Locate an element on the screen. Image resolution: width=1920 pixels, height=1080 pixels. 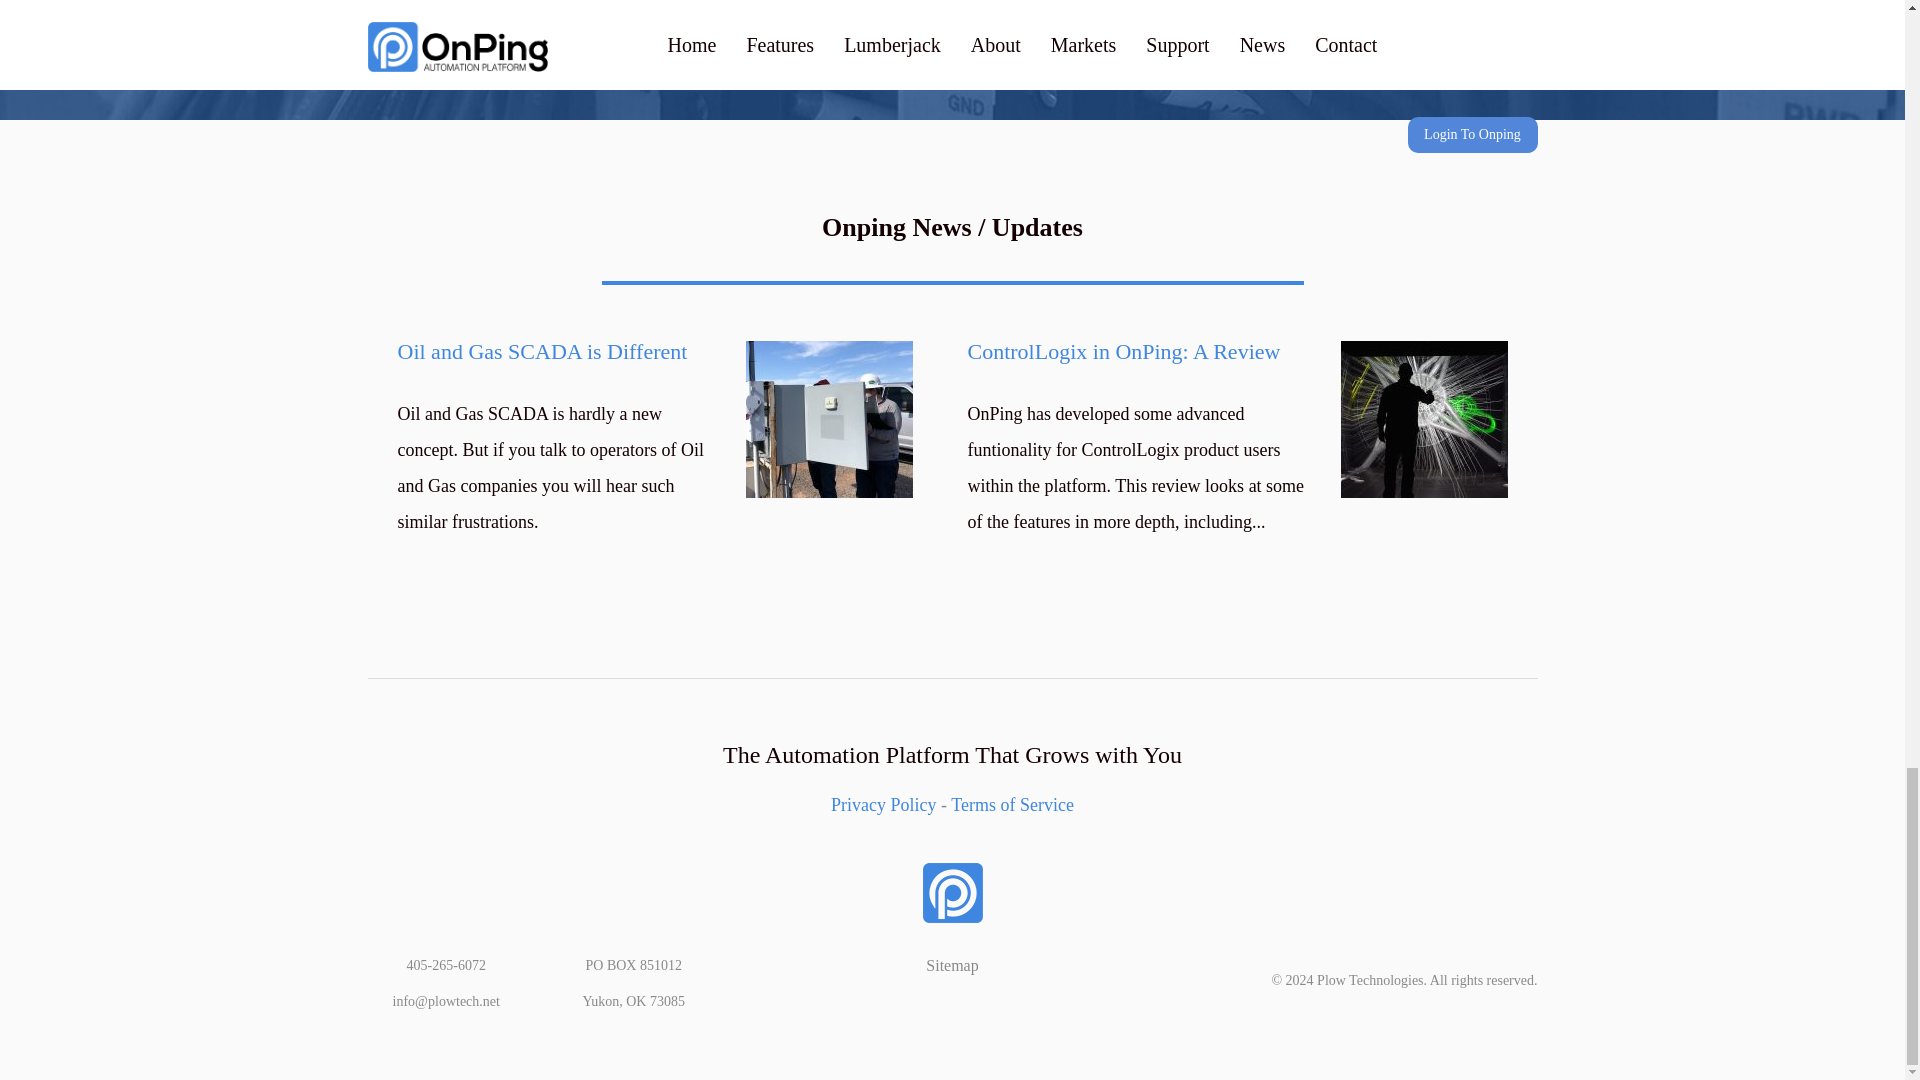
Oil and Gas SCADA is Different is located at coordinates (560, 352).